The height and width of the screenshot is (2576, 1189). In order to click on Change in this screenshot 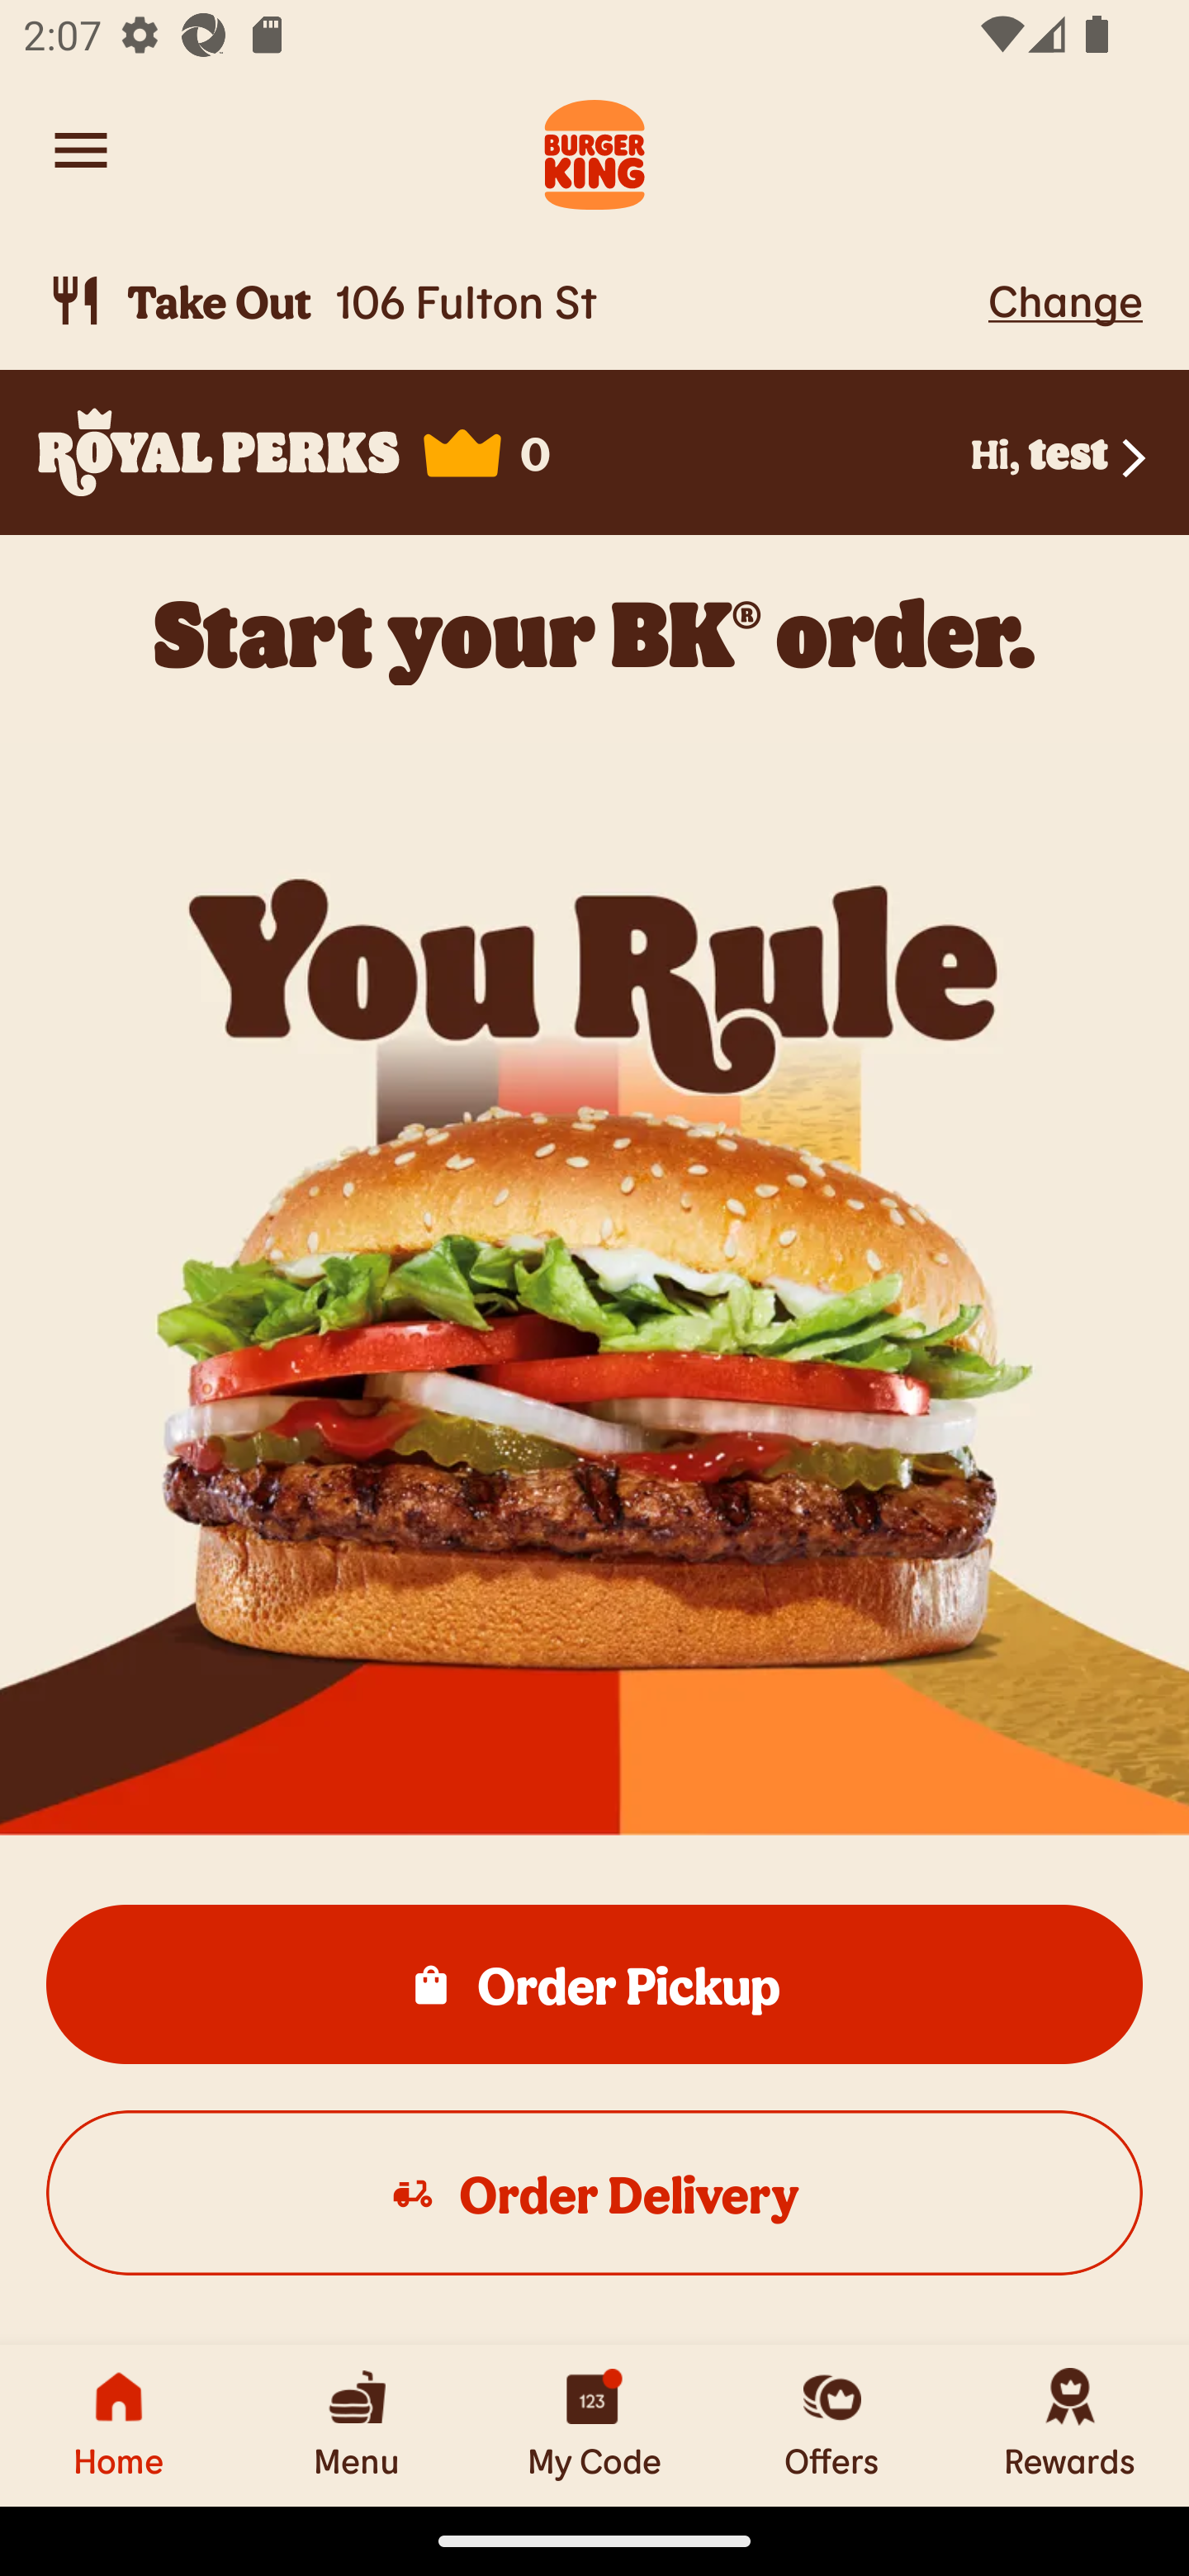, I will do `click(1065, 300)`.